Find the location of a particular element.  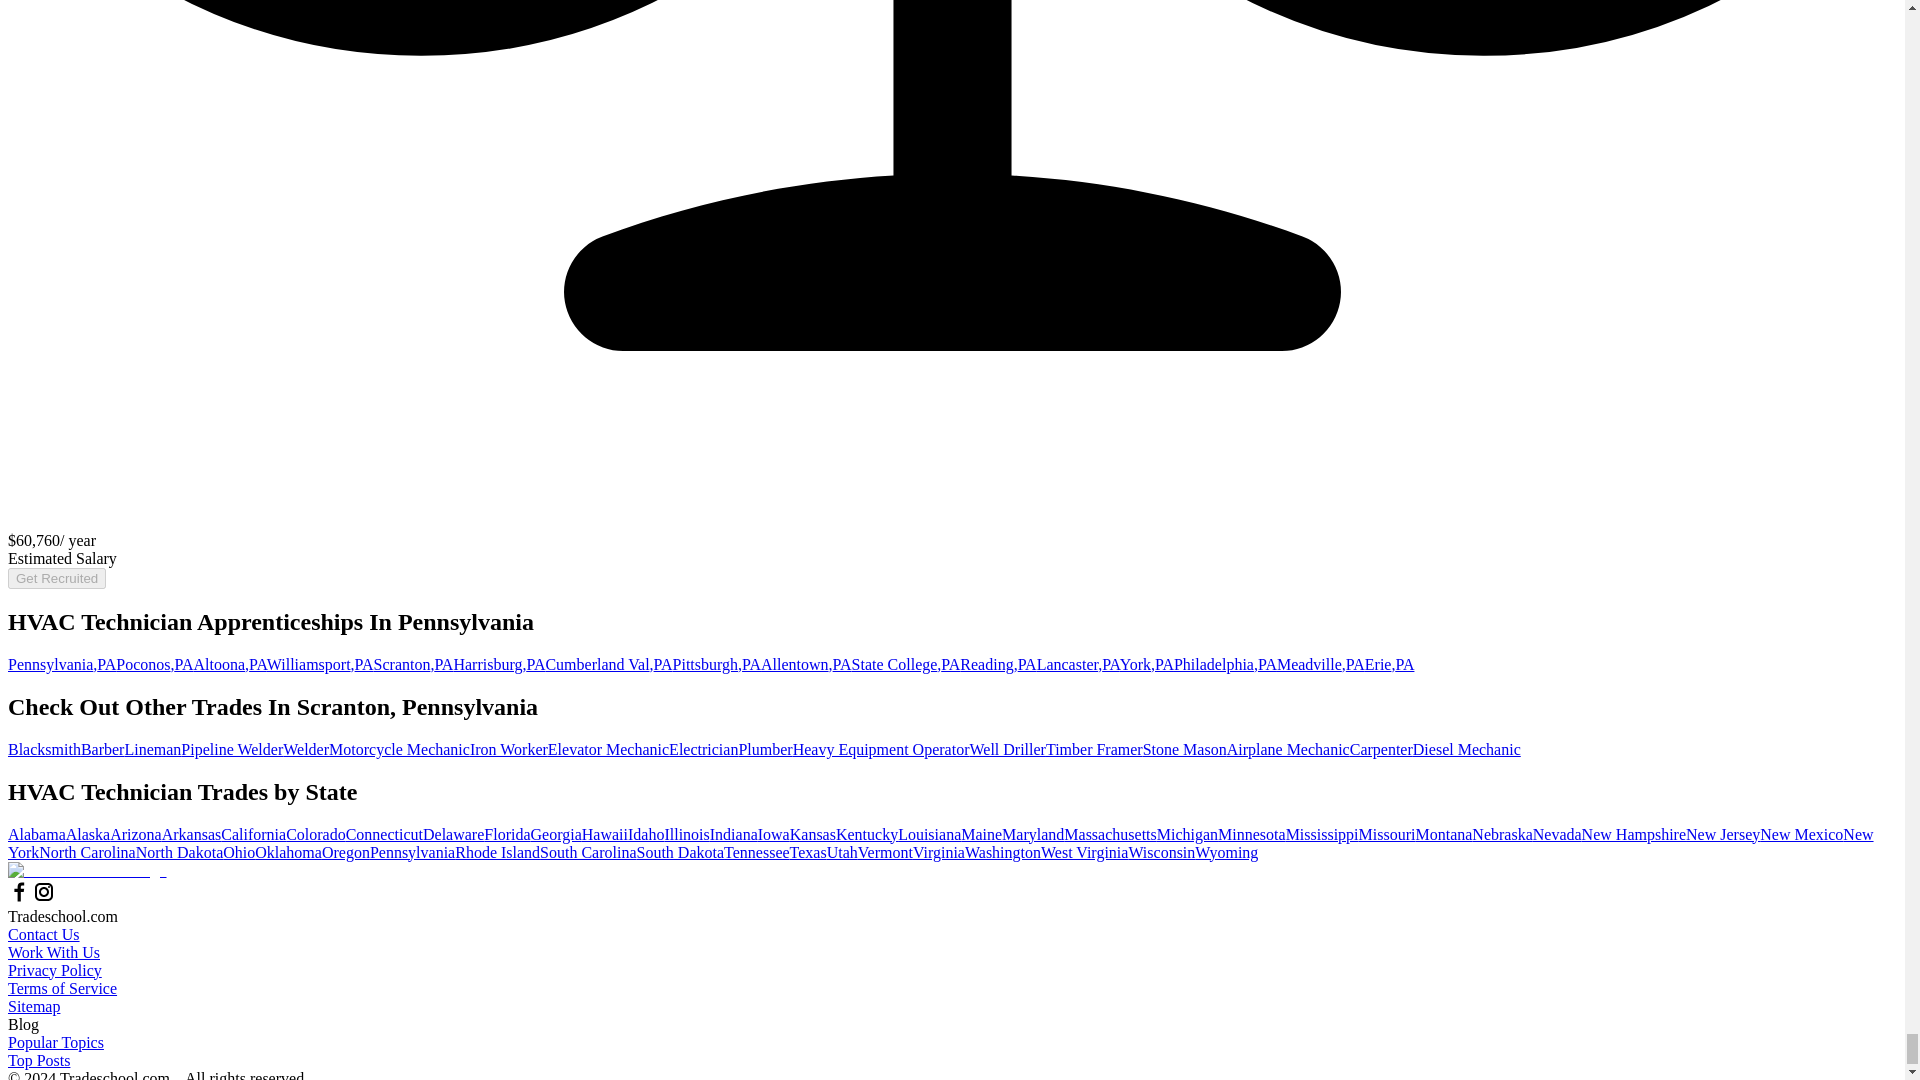

Lancaster,PA is located at coordinates (1078, 664).